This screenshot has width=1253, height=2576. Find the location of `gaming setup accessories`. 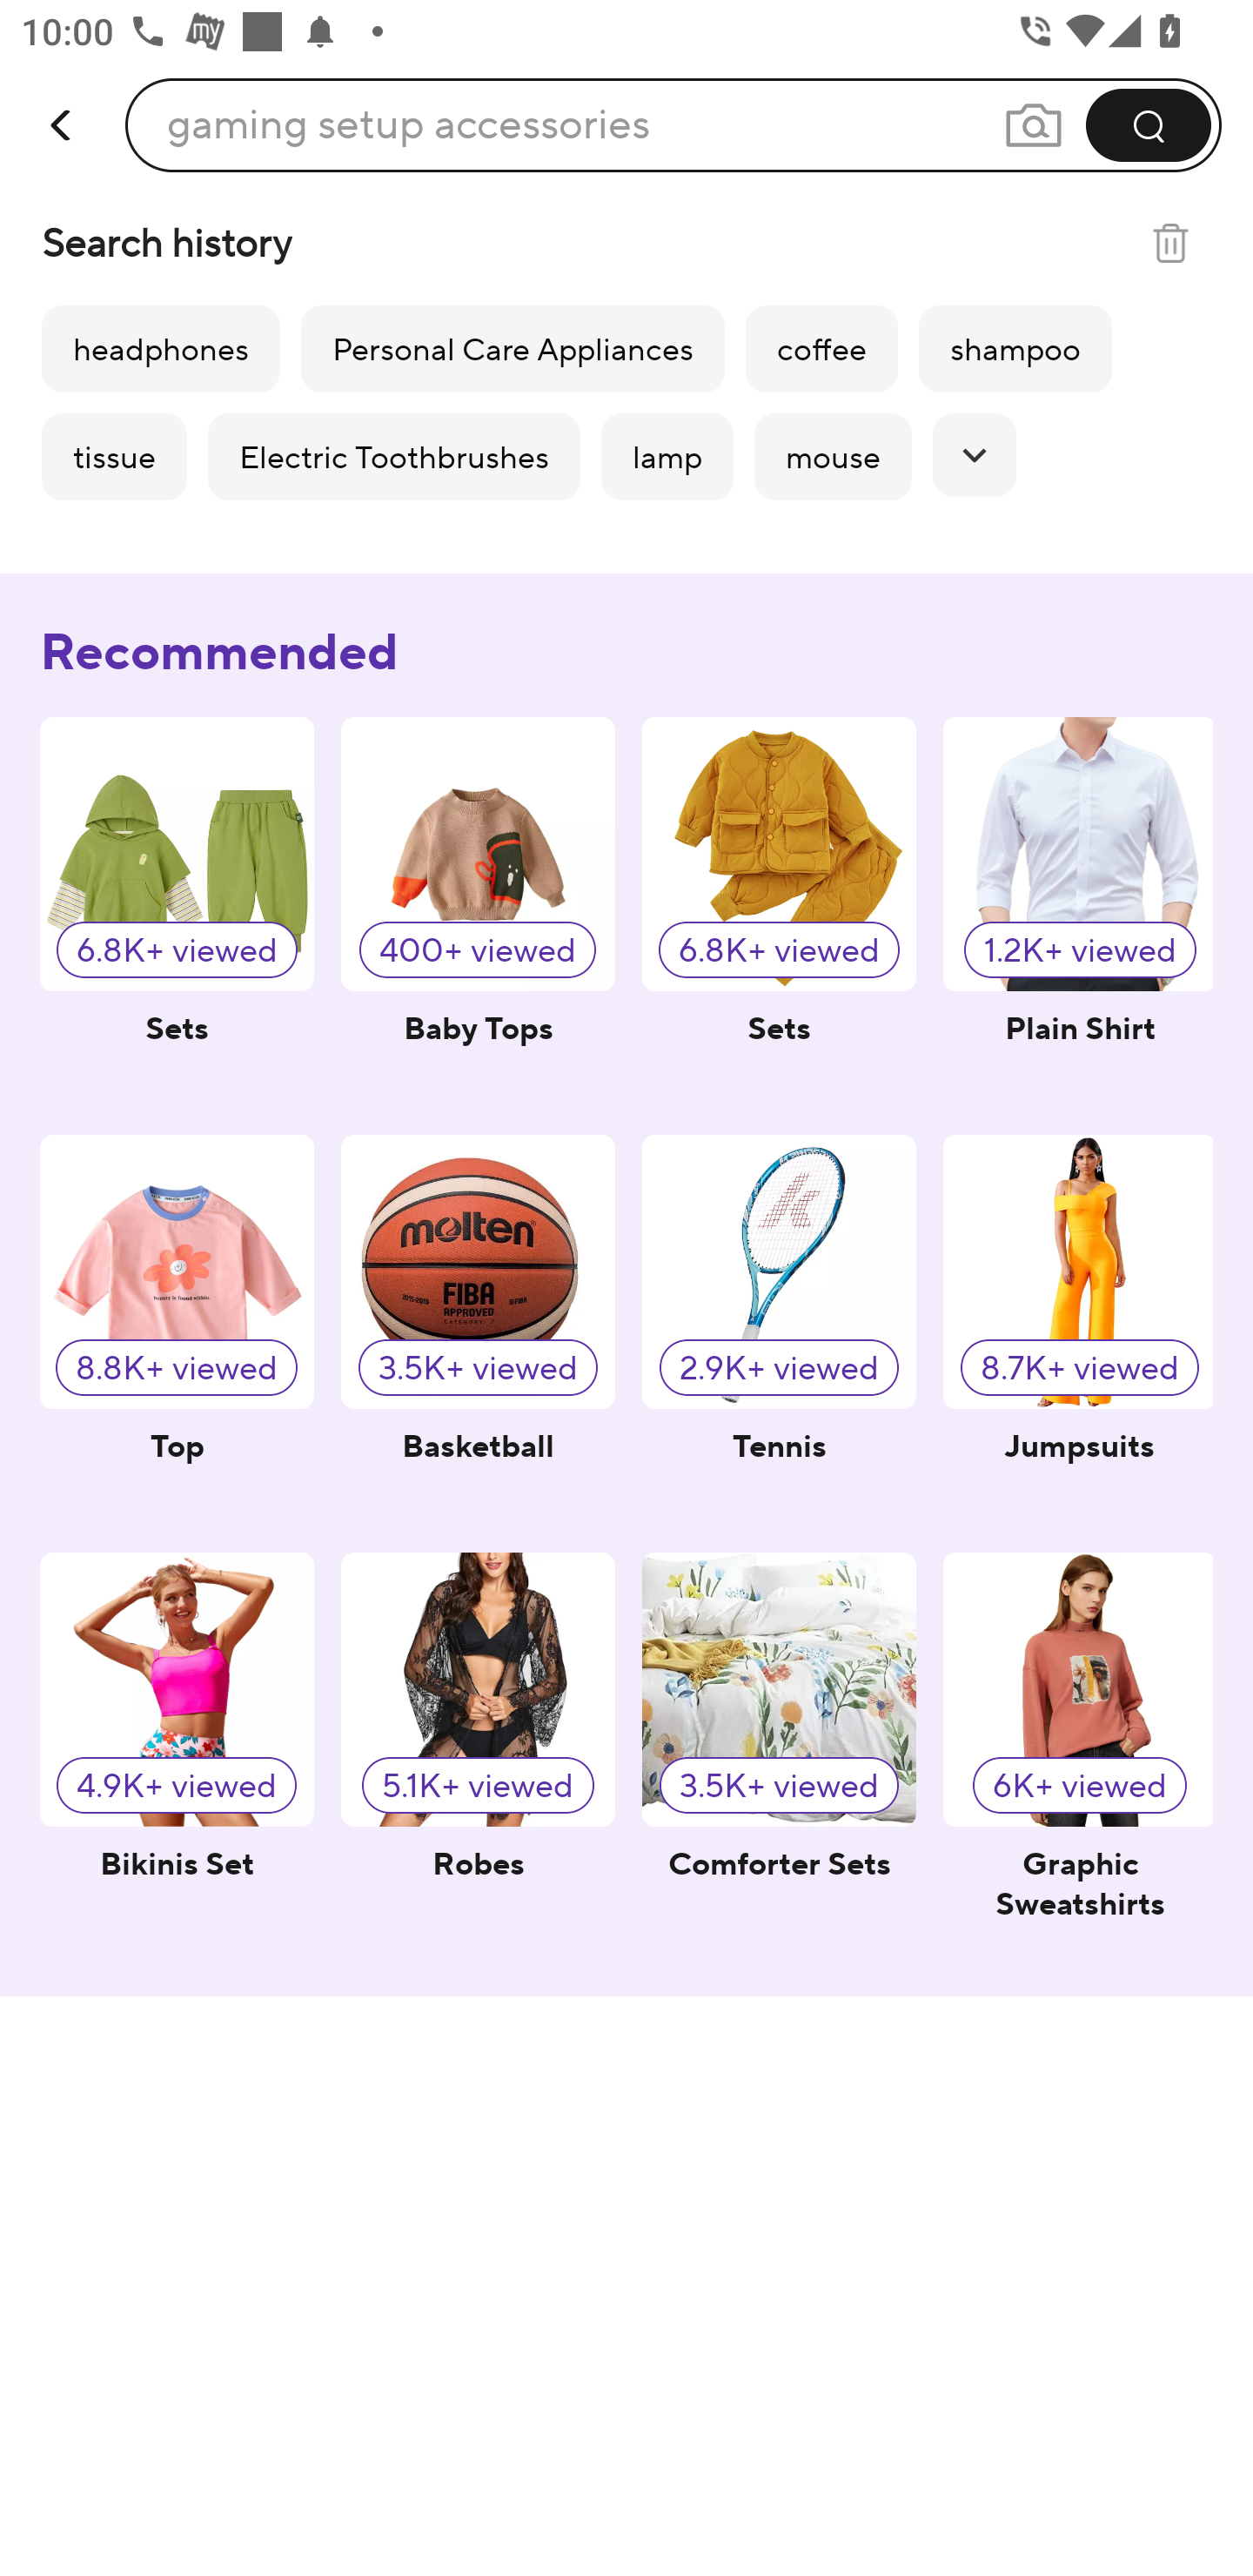

gaming setup accessories is located at coordinates (408, 124).